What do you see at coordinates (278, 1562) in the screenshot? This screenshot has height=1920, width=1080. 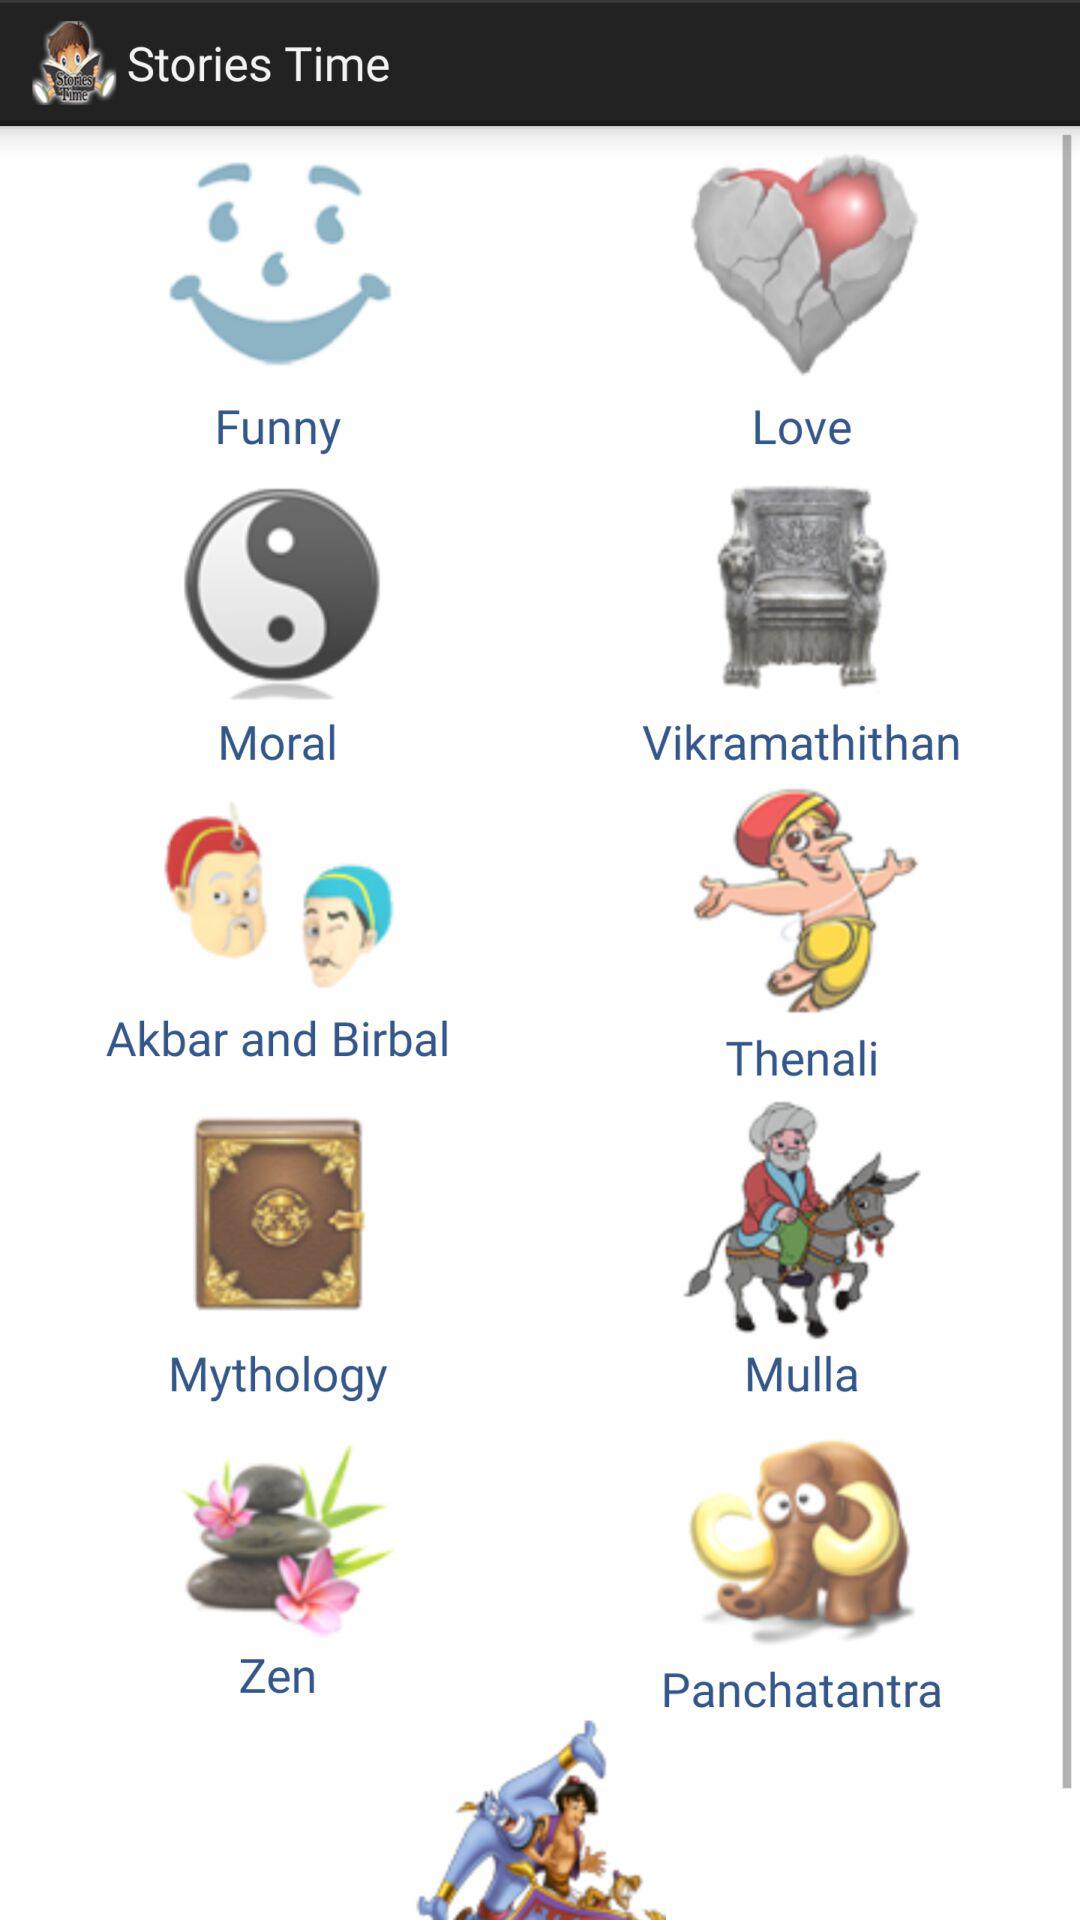 I see `turn off the zen item` at bounding box center [278, 1562].